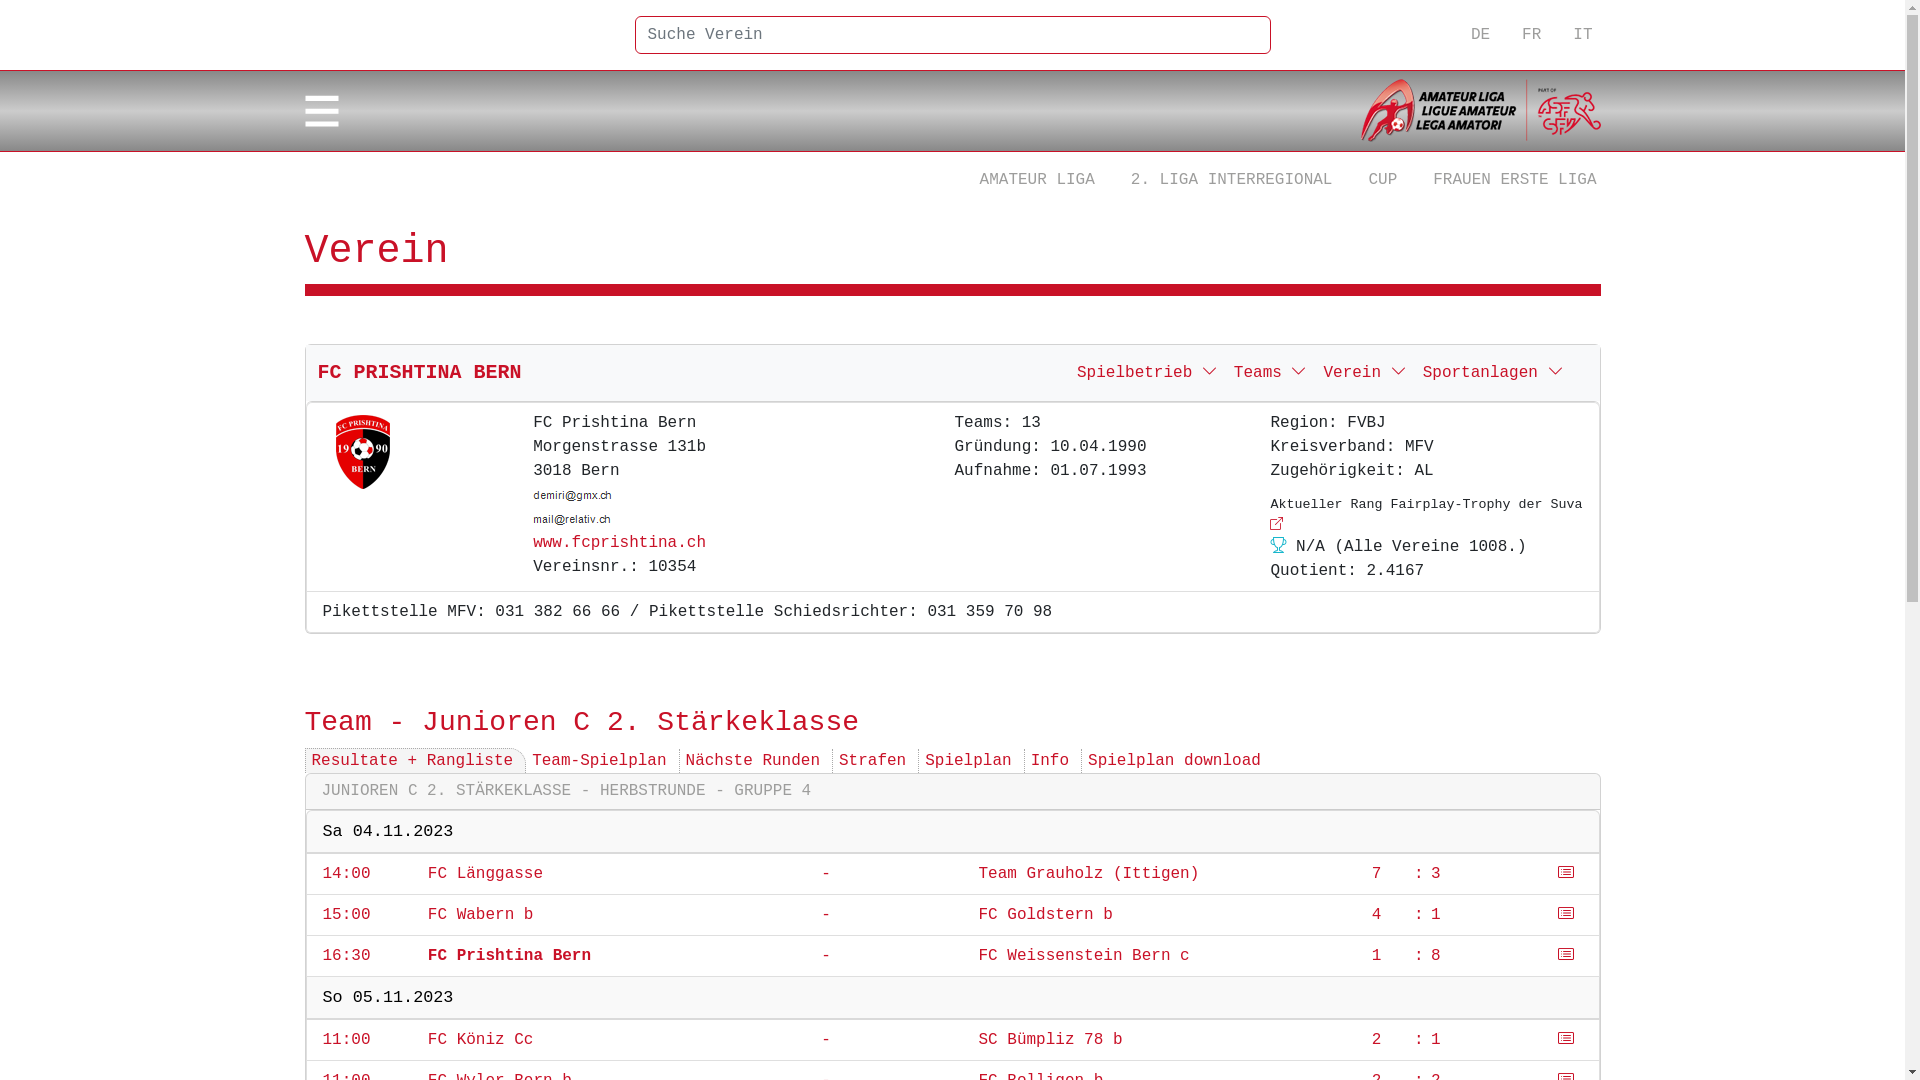  I want to click on Spielplan download, so click(1174, 760).